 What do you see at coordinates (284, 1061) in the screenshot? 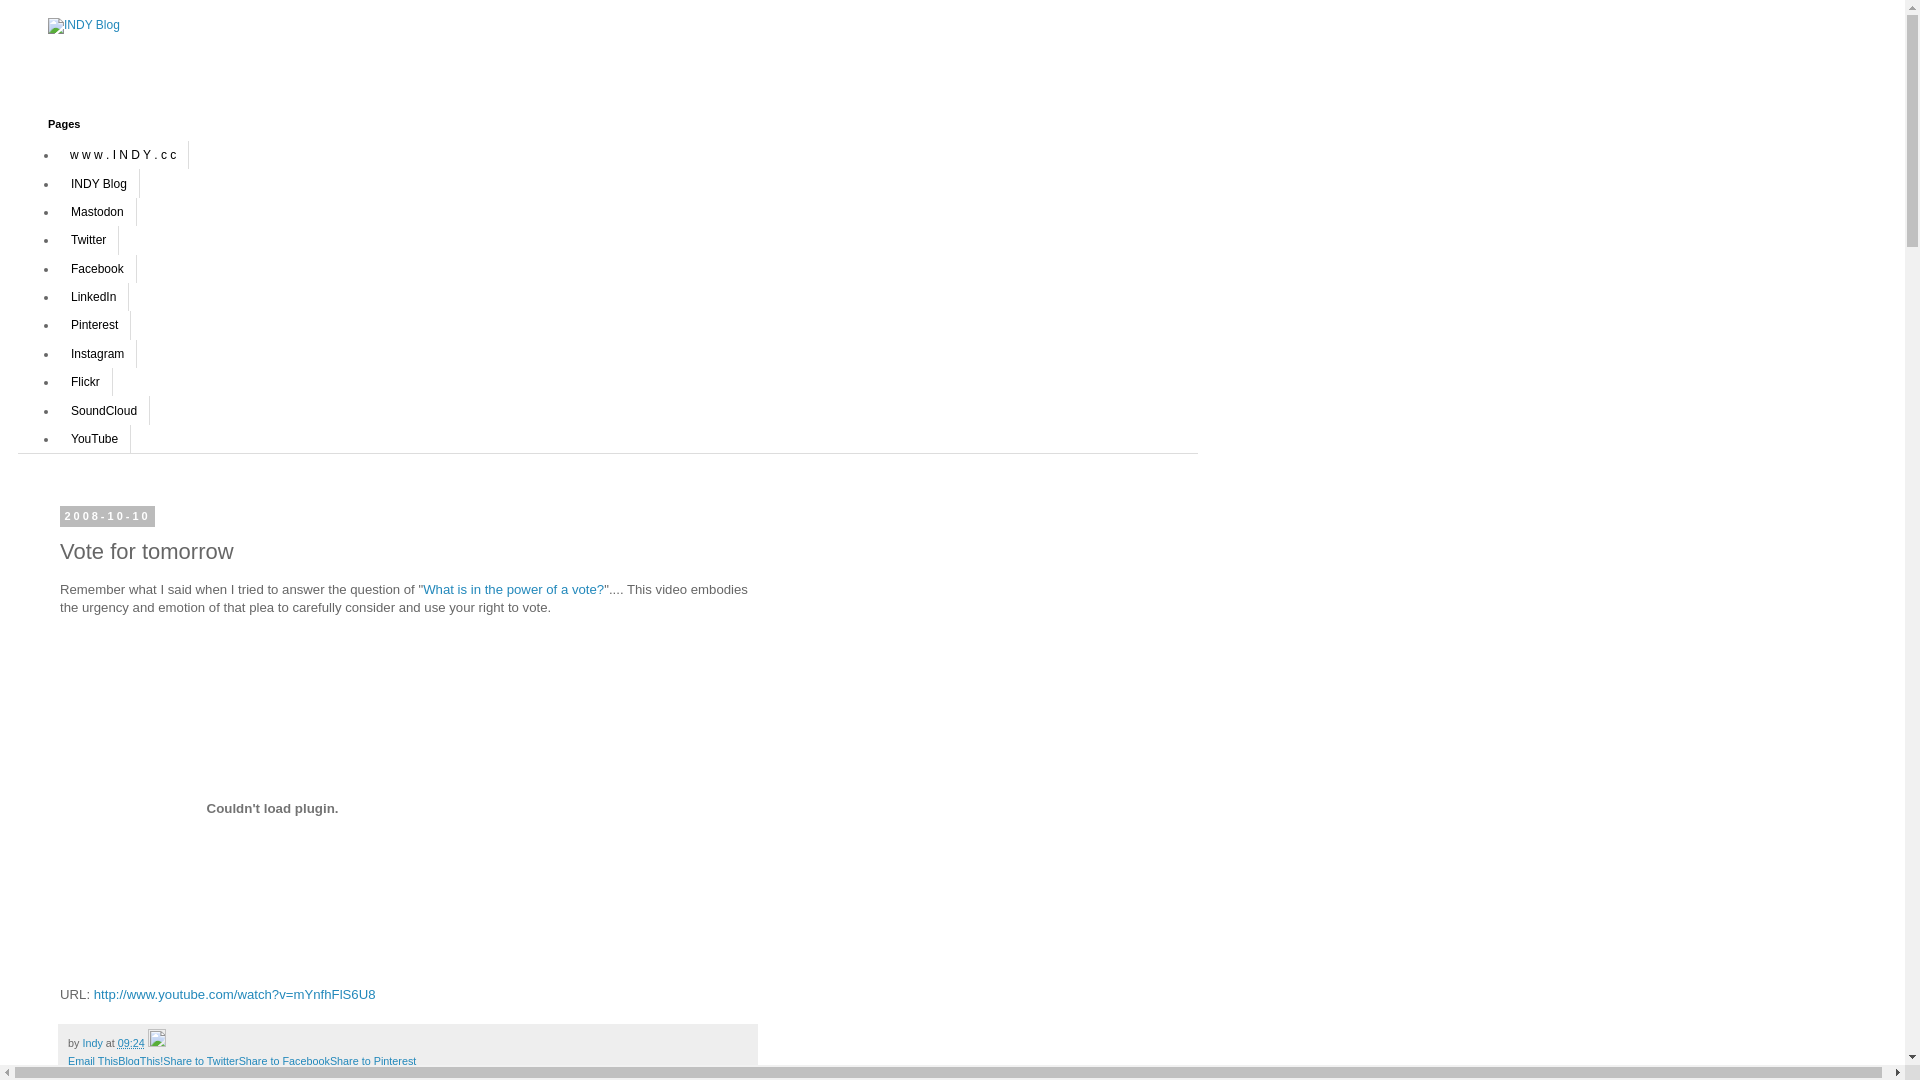
I see `Share to Facebook` at bounding box center [284, 1061].